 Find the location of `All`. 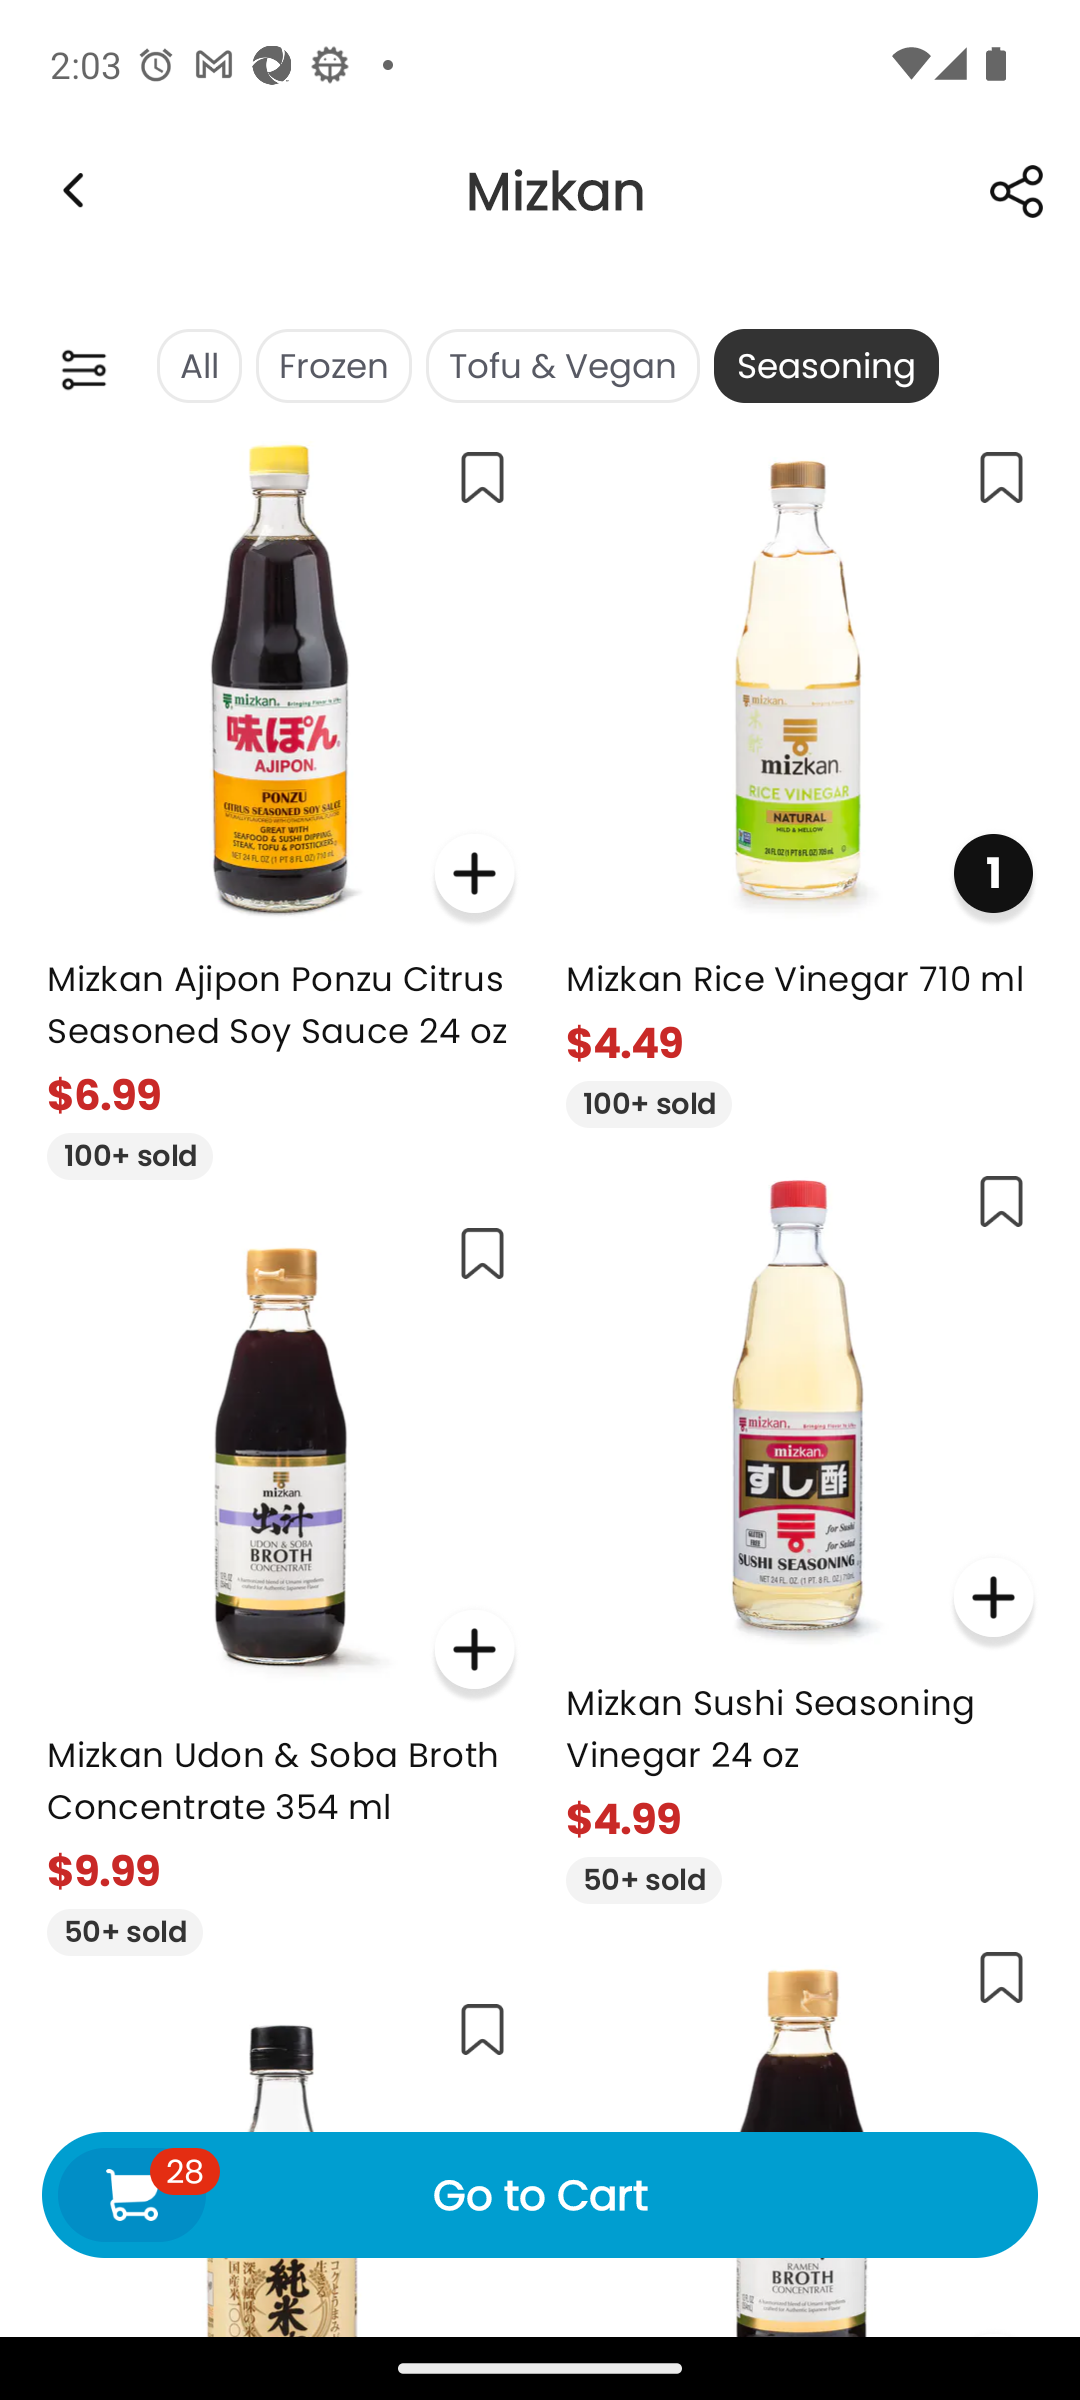

All is located at coordinates (198, 366).